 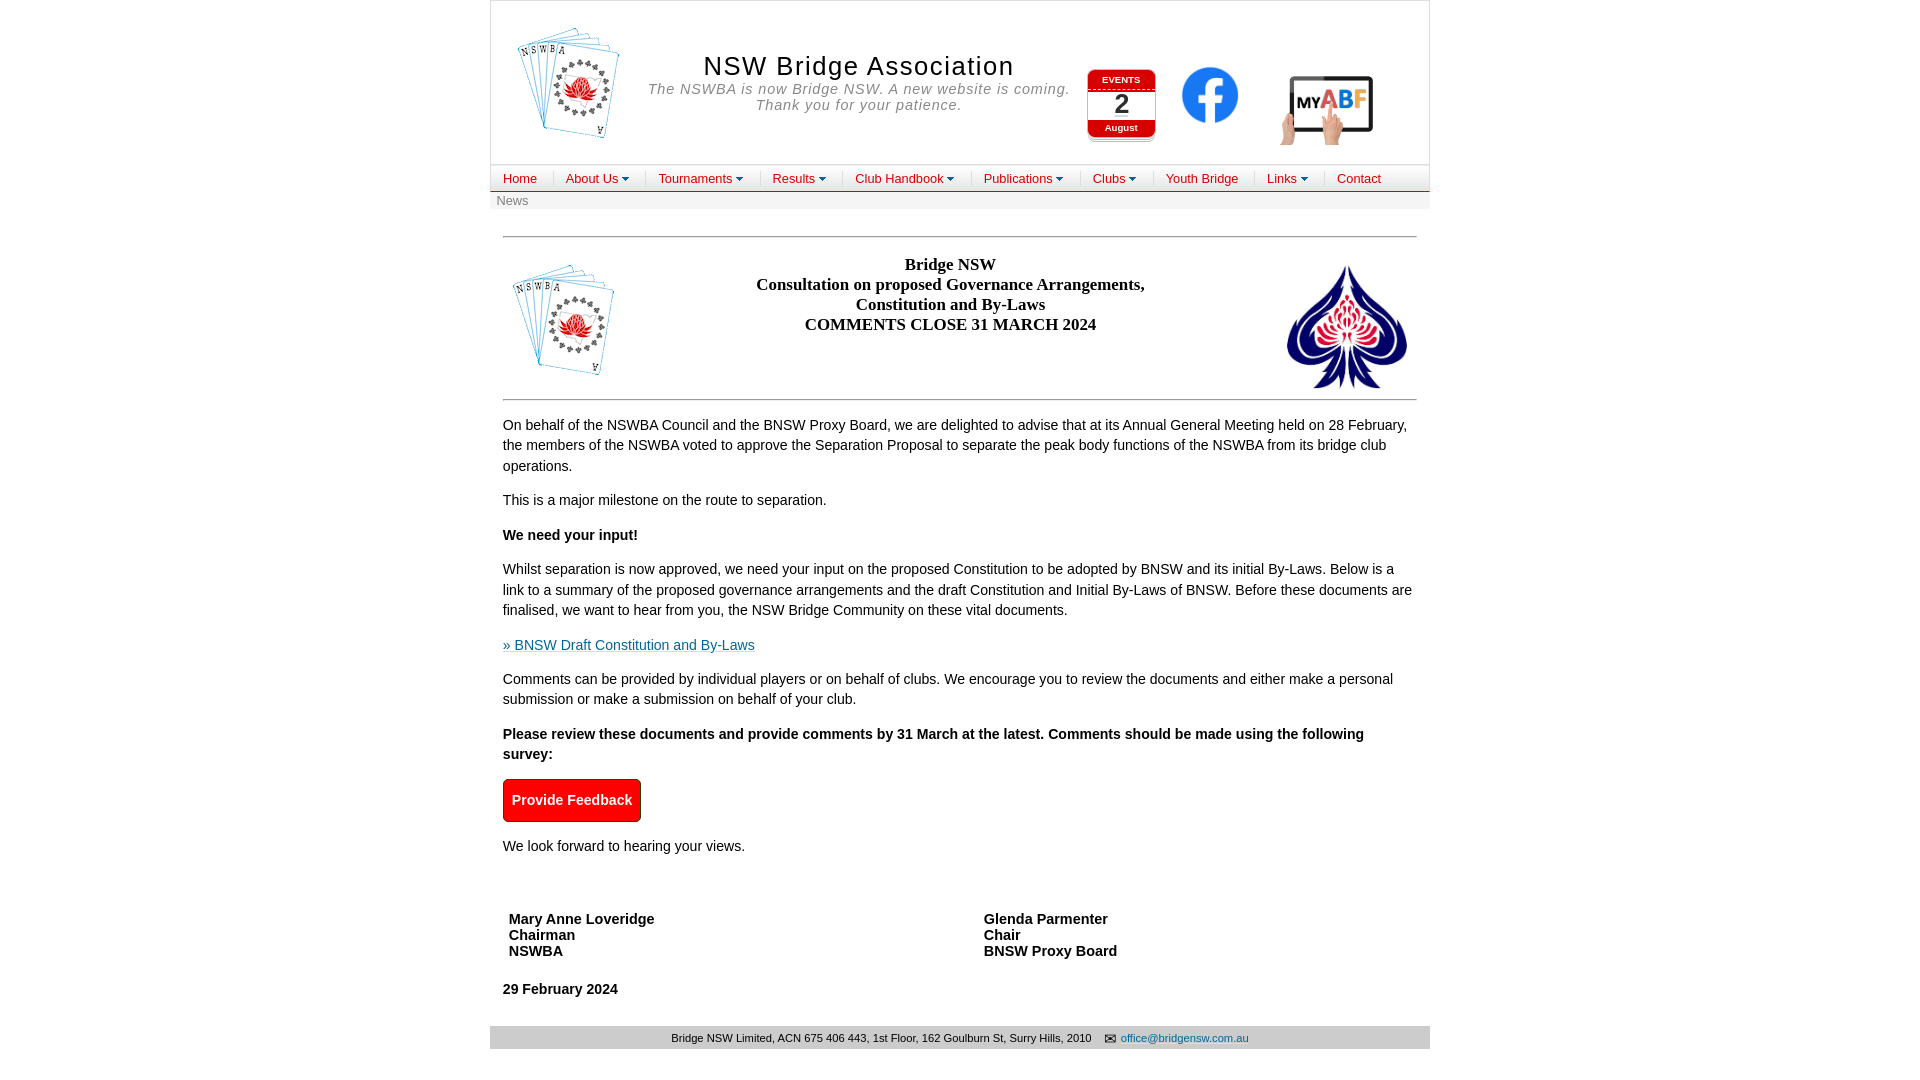 I want to click on The home of Bridge in Sydney and NSW, so click(x=1122, y=94).